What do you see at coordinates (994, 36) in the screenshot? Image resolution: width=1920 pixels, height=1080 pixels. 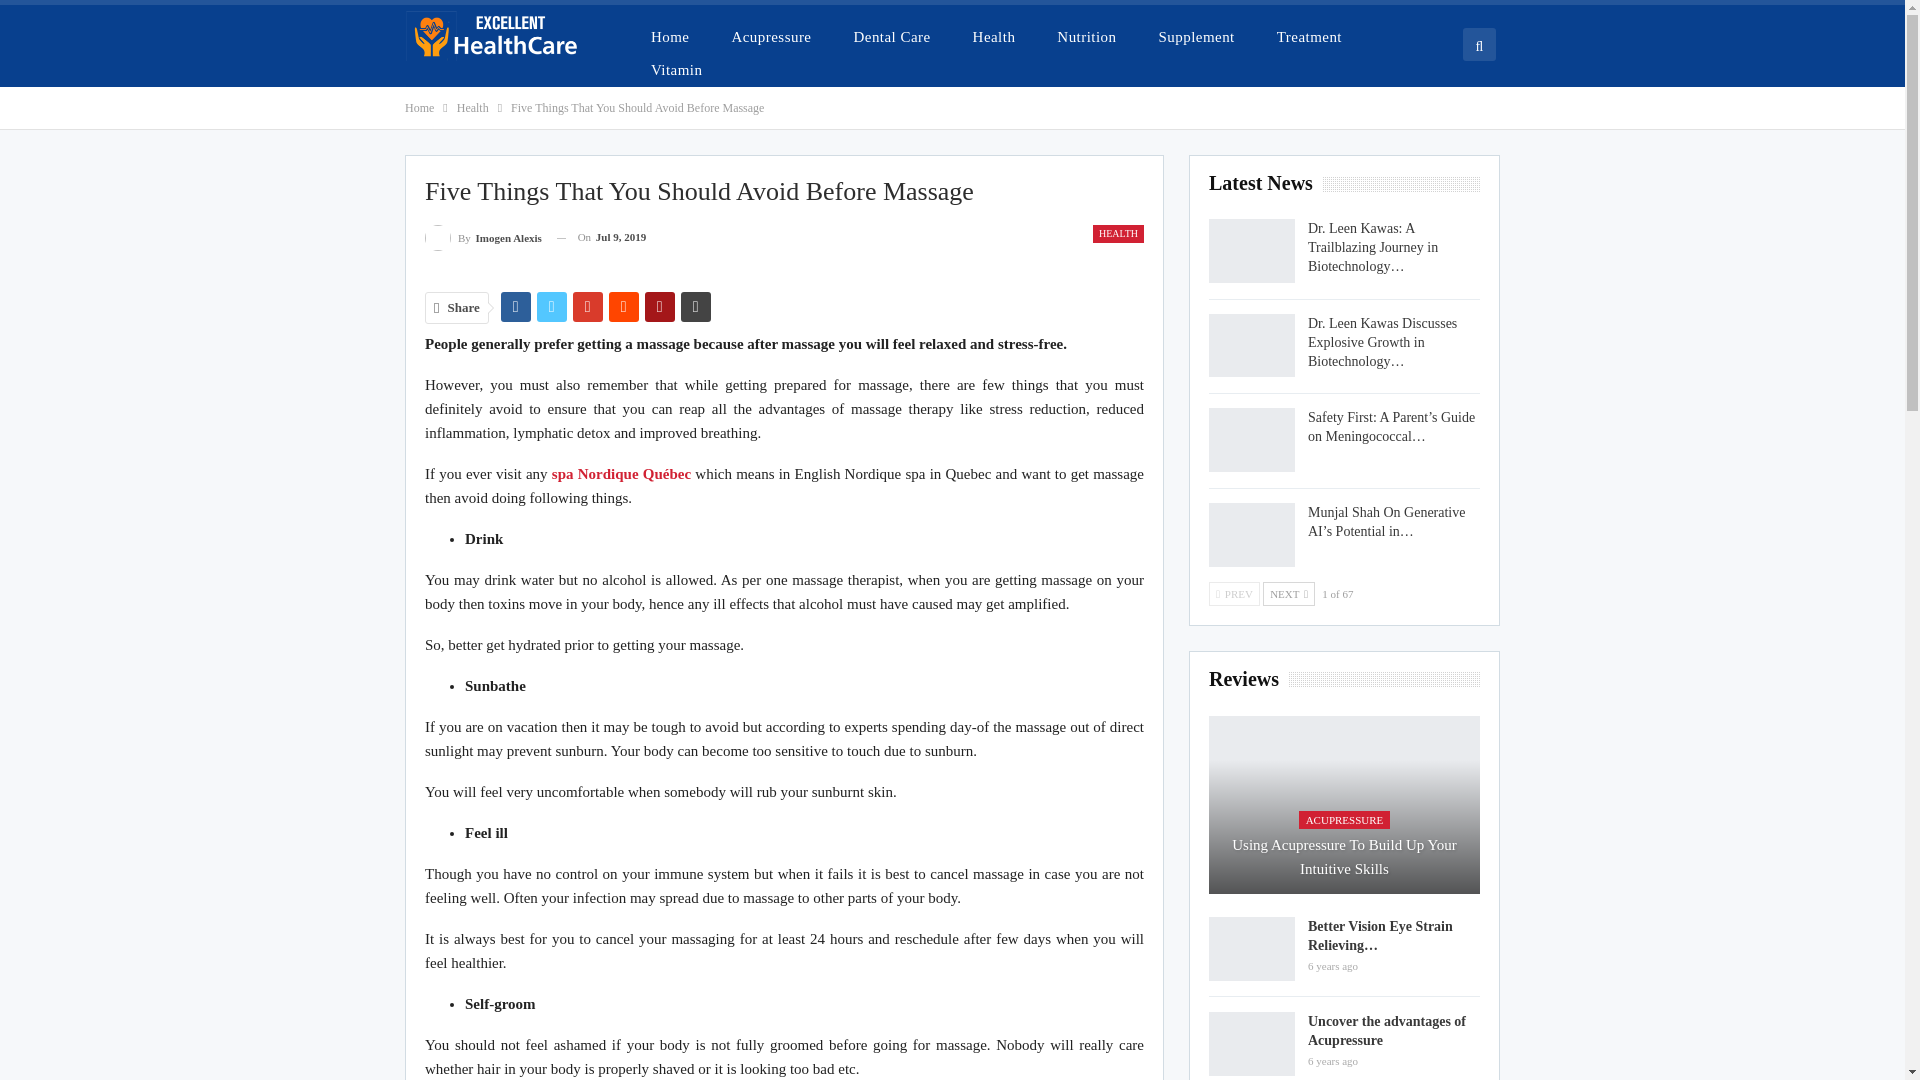 I see `Health` at bounding box center [994, 36].